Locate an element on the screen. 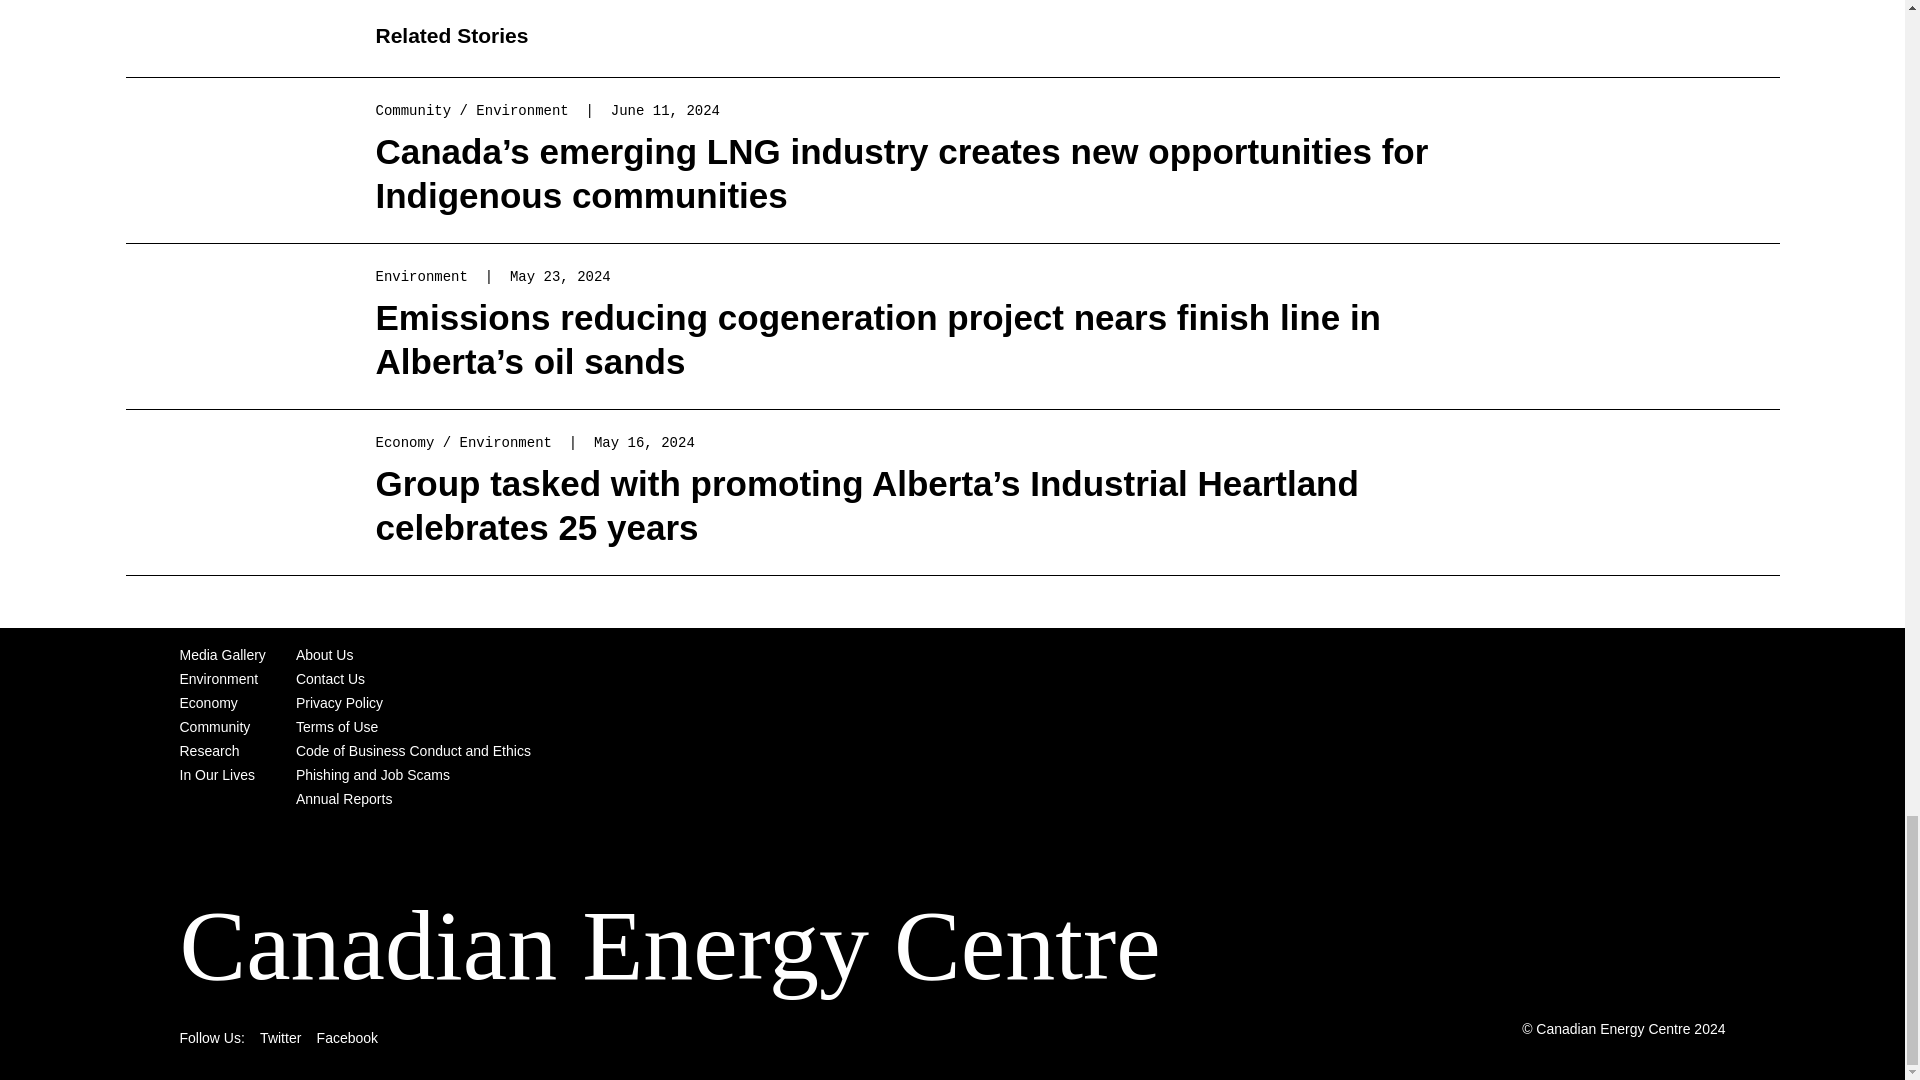 This screenshot has height=1080, width=1920. Environment is located at coordinates (422, 276).